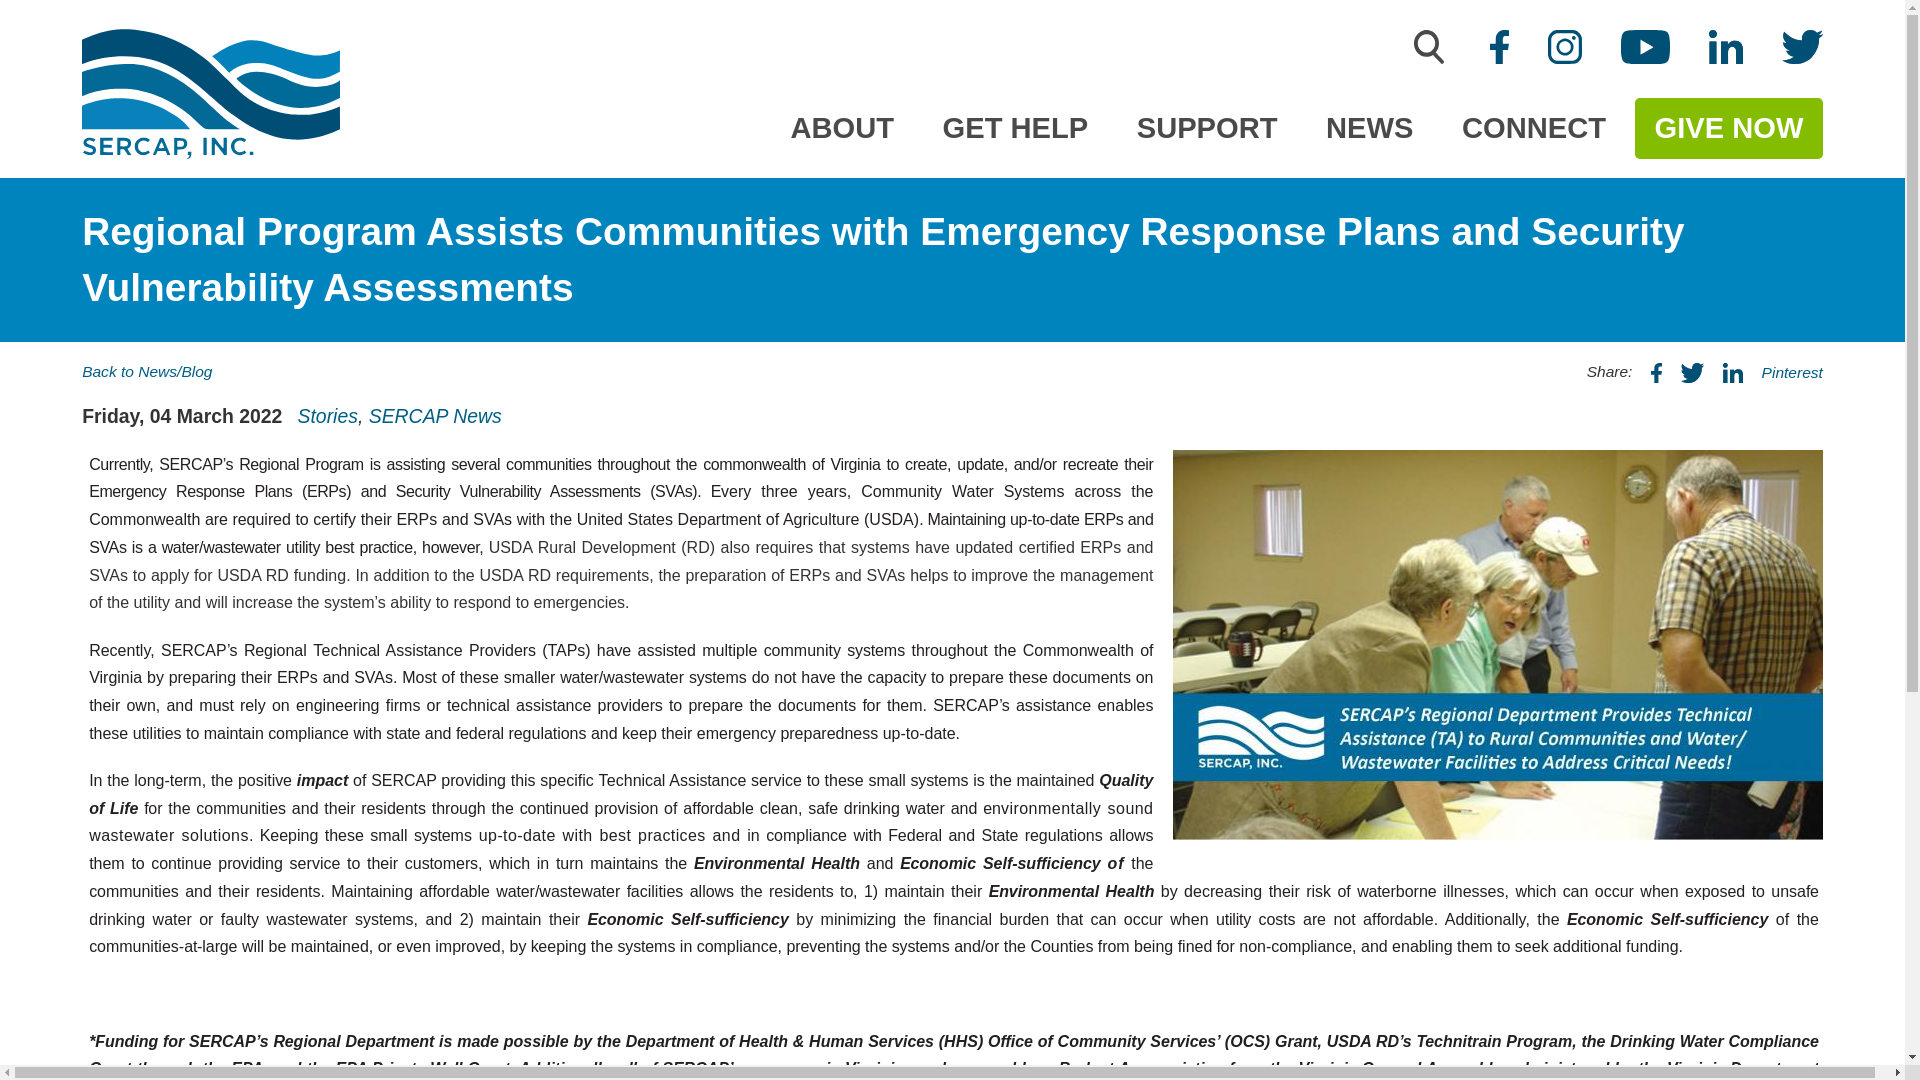 The width and height of the screenshot is (1920, 1080). Describe the element at coordinates (1564, 46) in the screenshot. I see `Instagram` at that location.